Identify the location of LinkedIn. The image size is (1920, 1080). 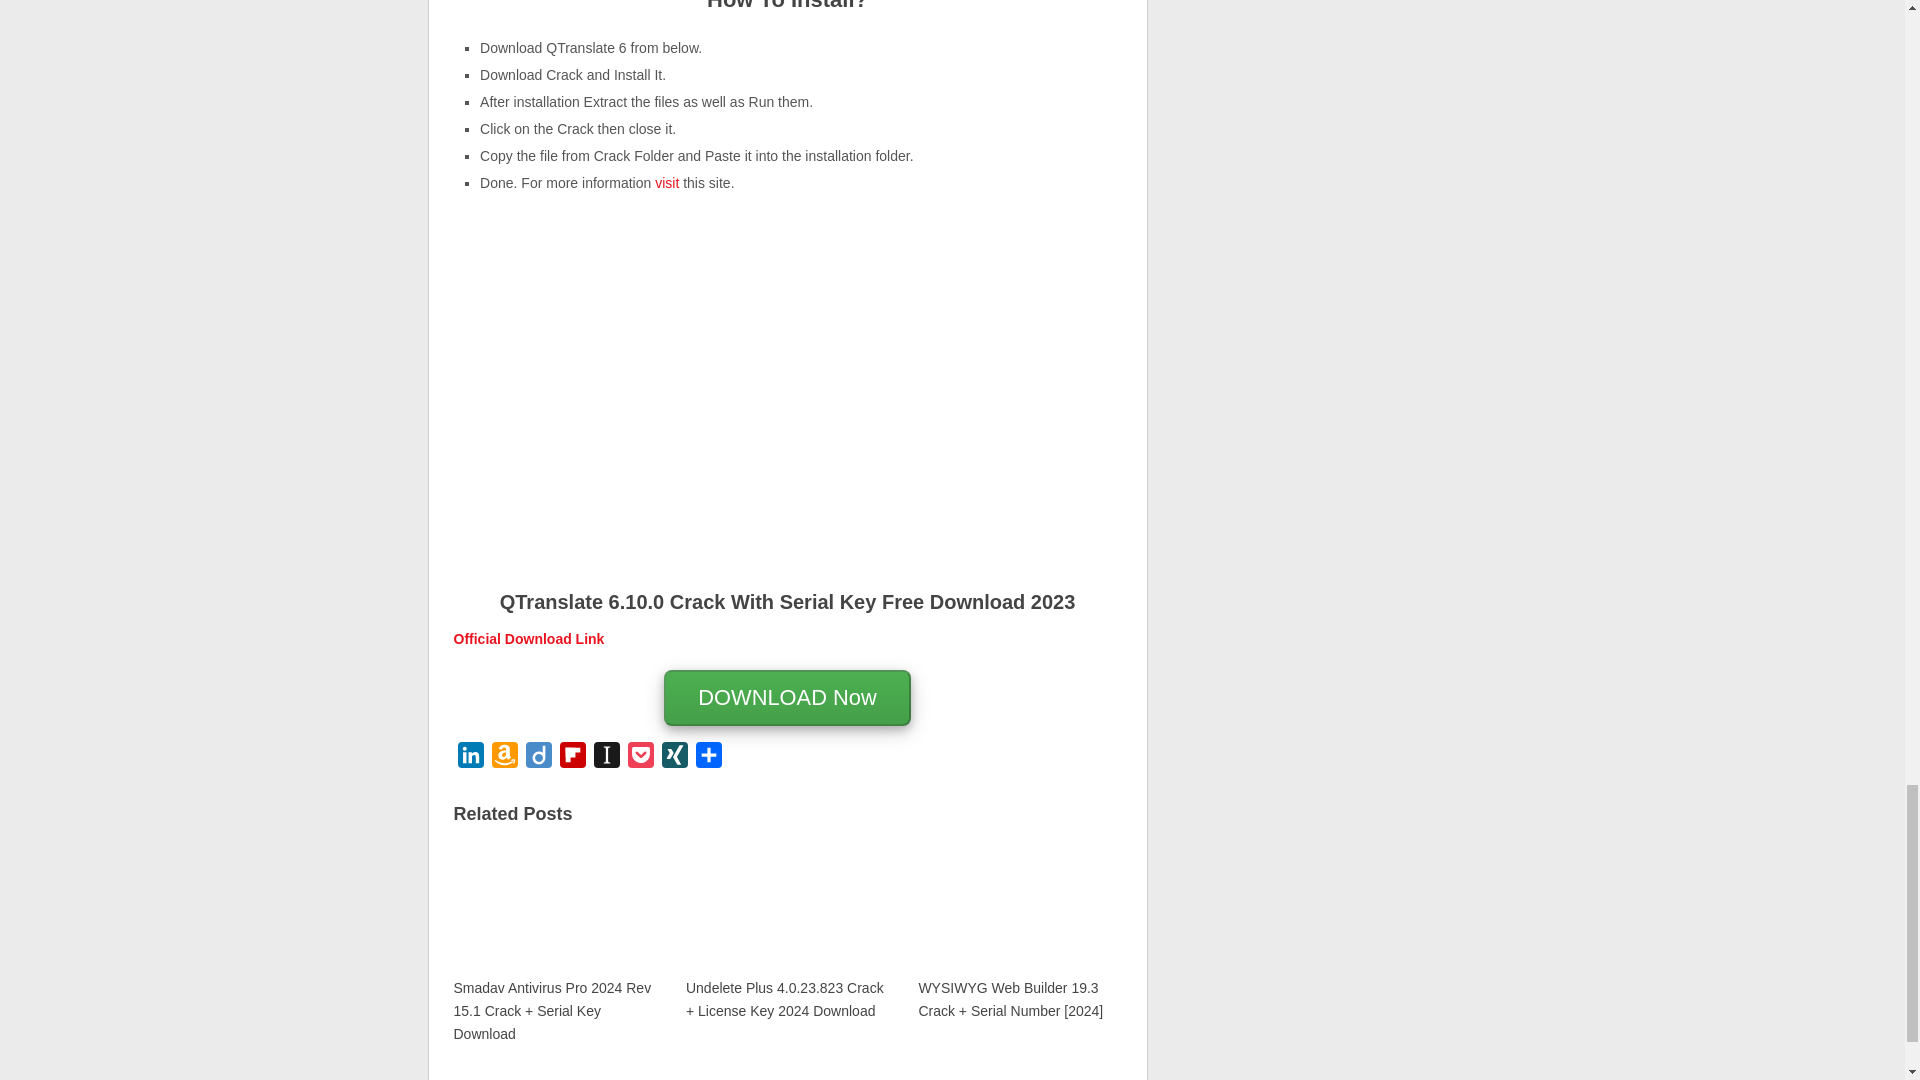
(470, 758).